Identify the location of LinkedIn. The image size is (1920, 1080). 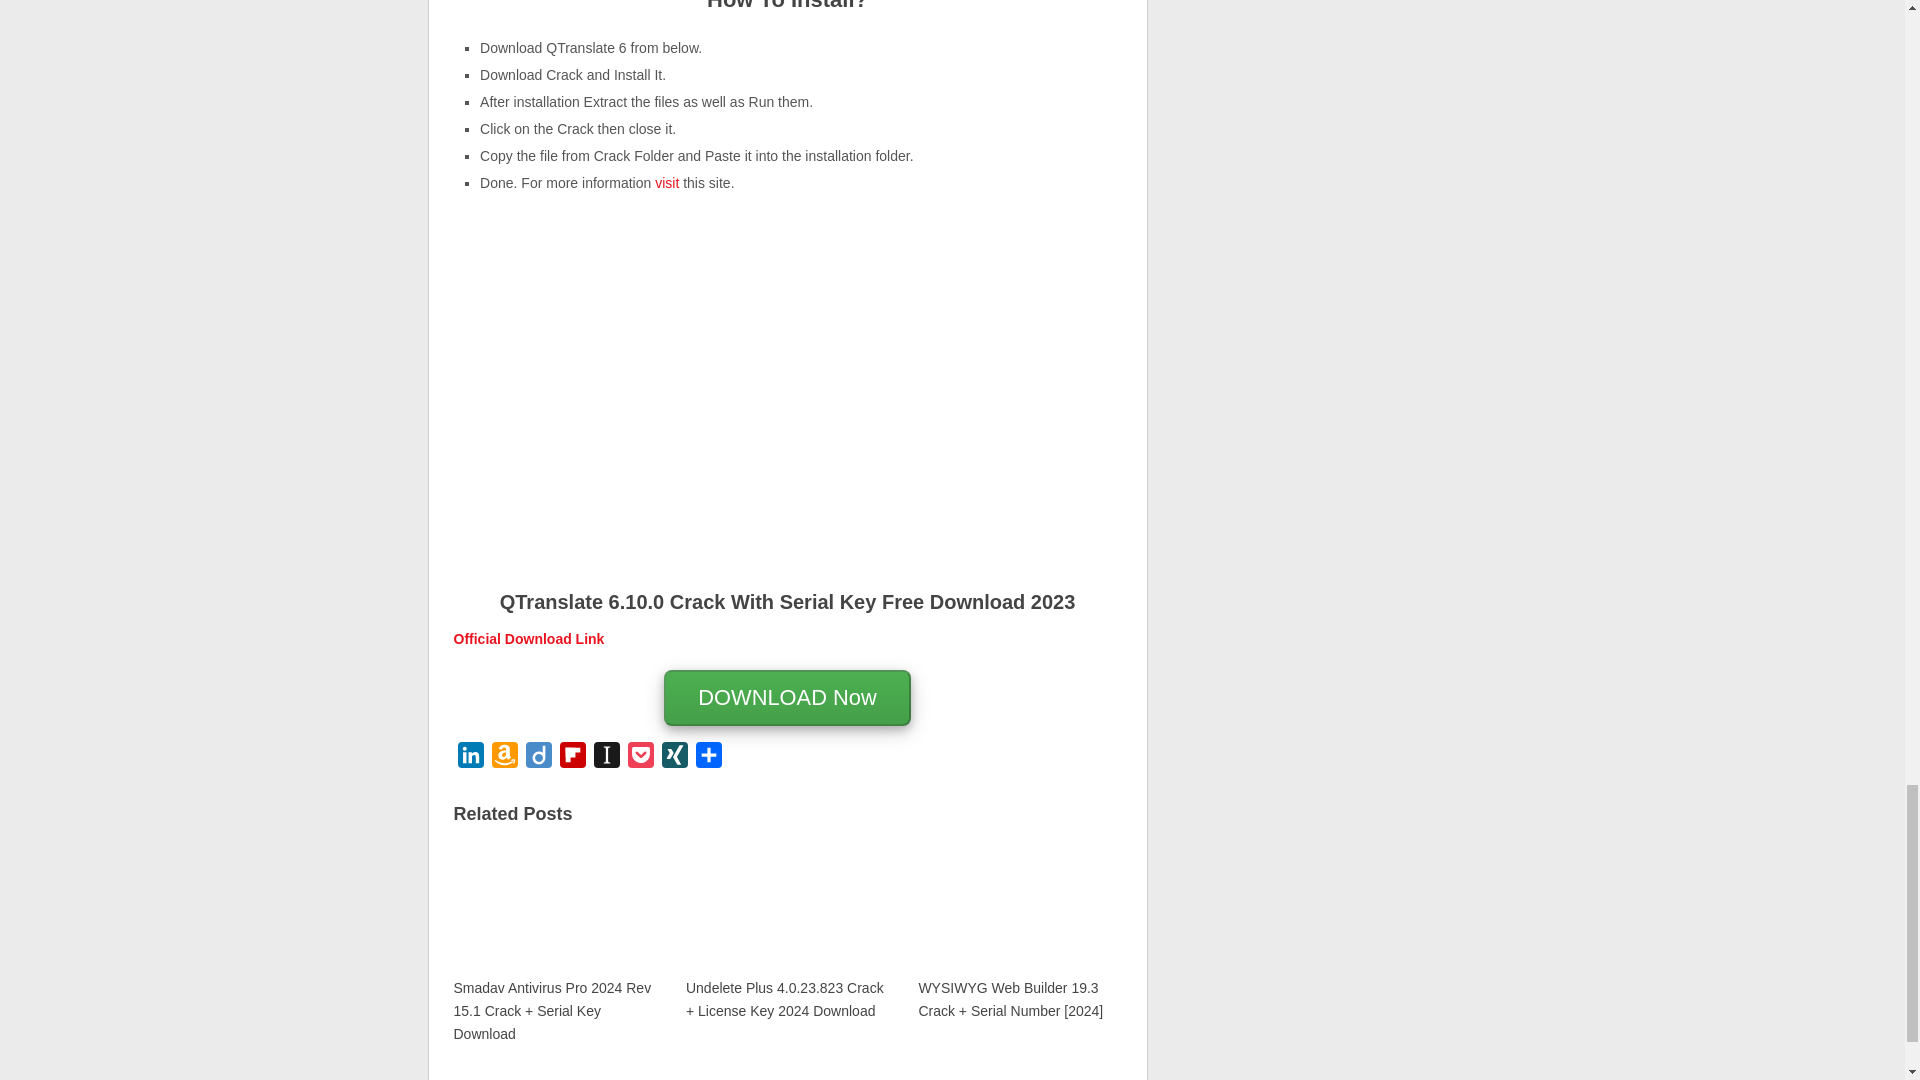
(470, 758).